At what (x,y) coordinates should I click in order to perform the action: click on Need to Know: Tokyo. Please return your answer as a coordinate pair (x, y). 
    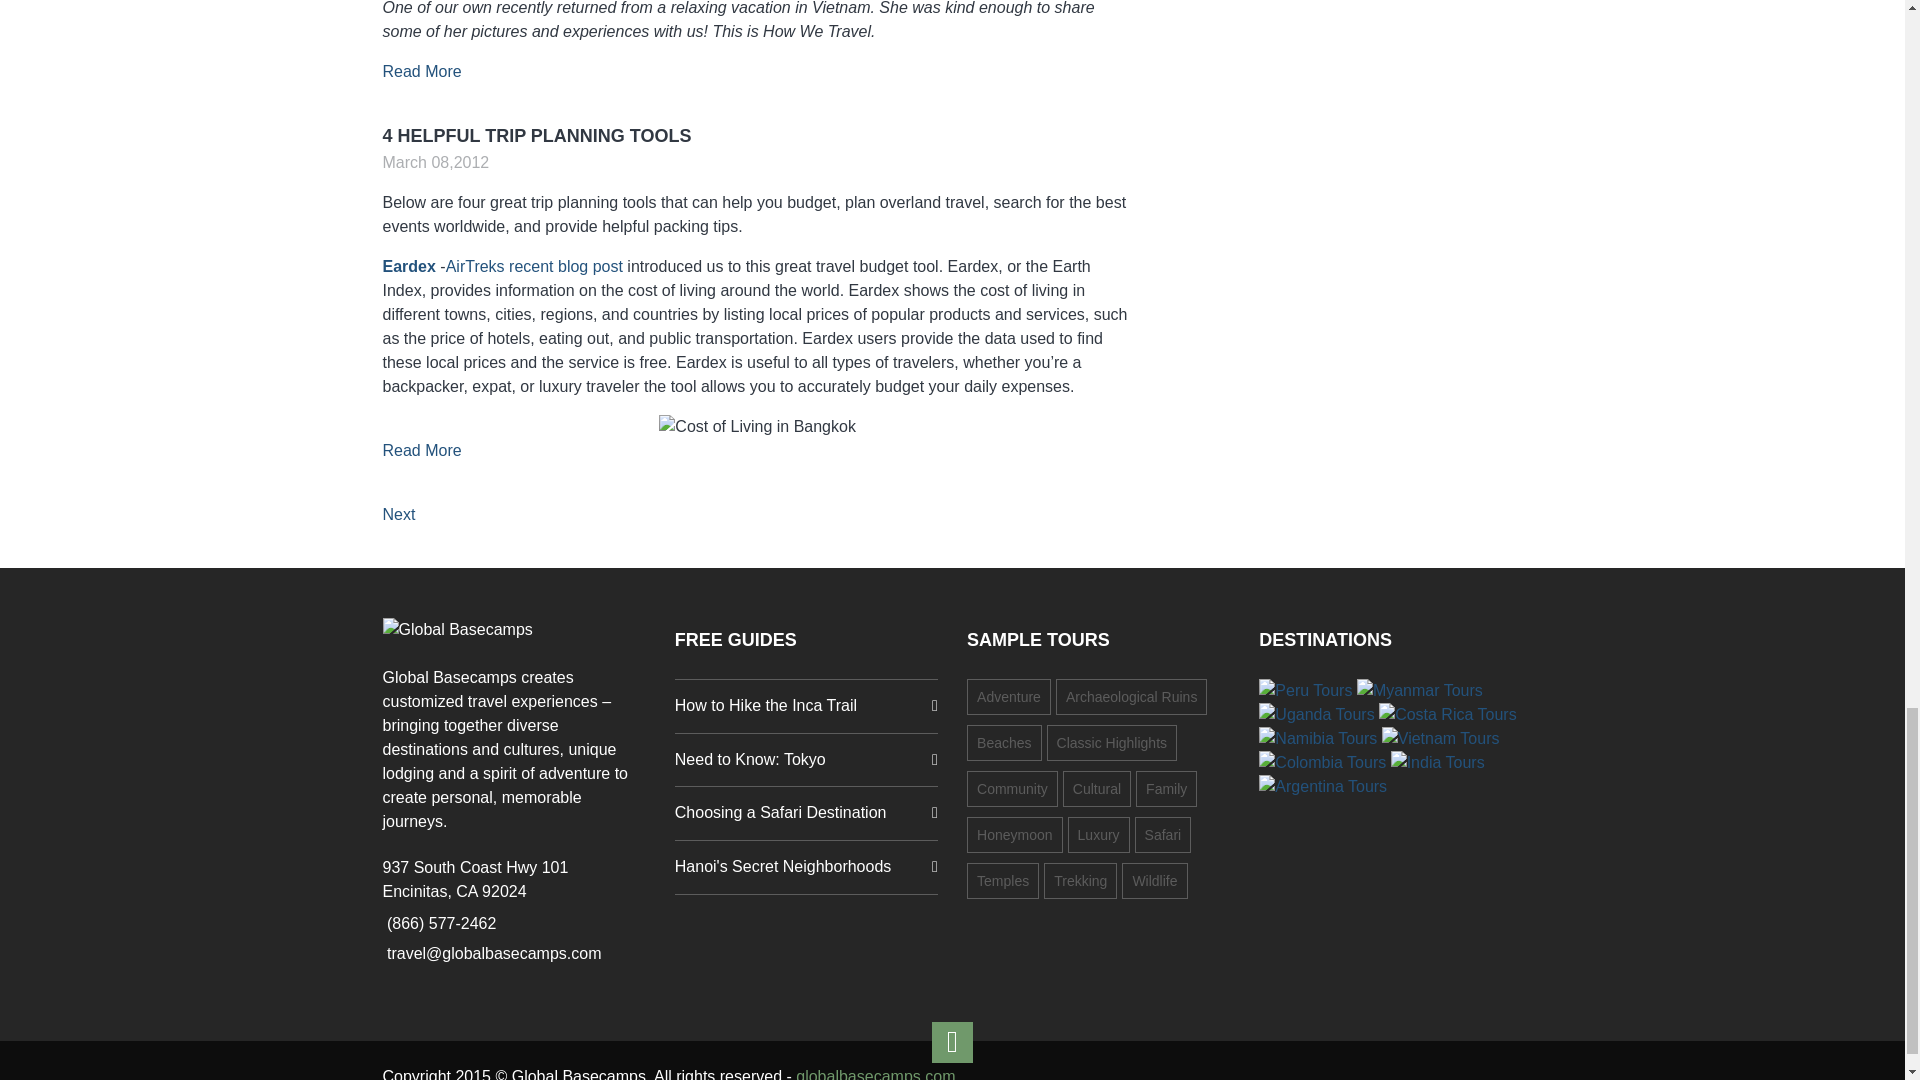
    Looking at the image, I should click on (806, 760).